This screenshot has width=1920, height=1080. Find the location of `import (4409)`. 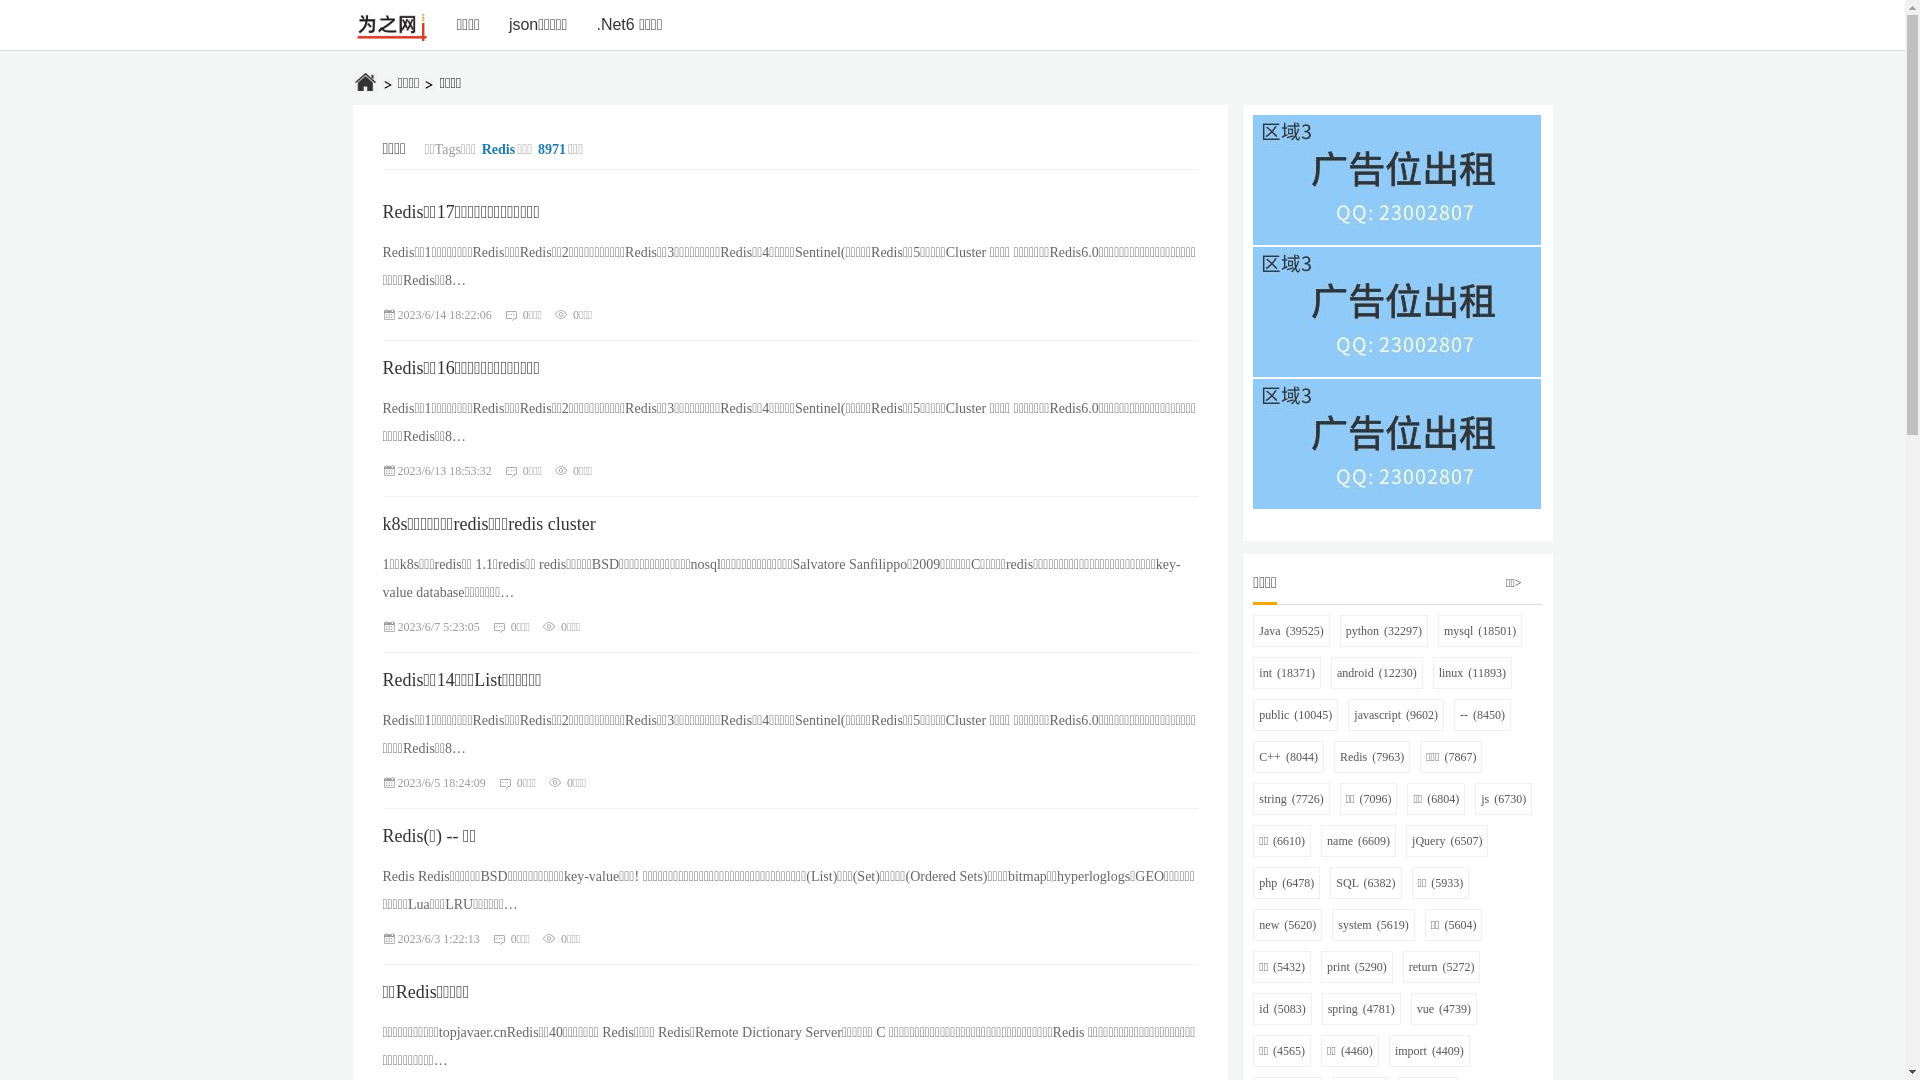

import (4409) is located at coordinates (1430, 1051).